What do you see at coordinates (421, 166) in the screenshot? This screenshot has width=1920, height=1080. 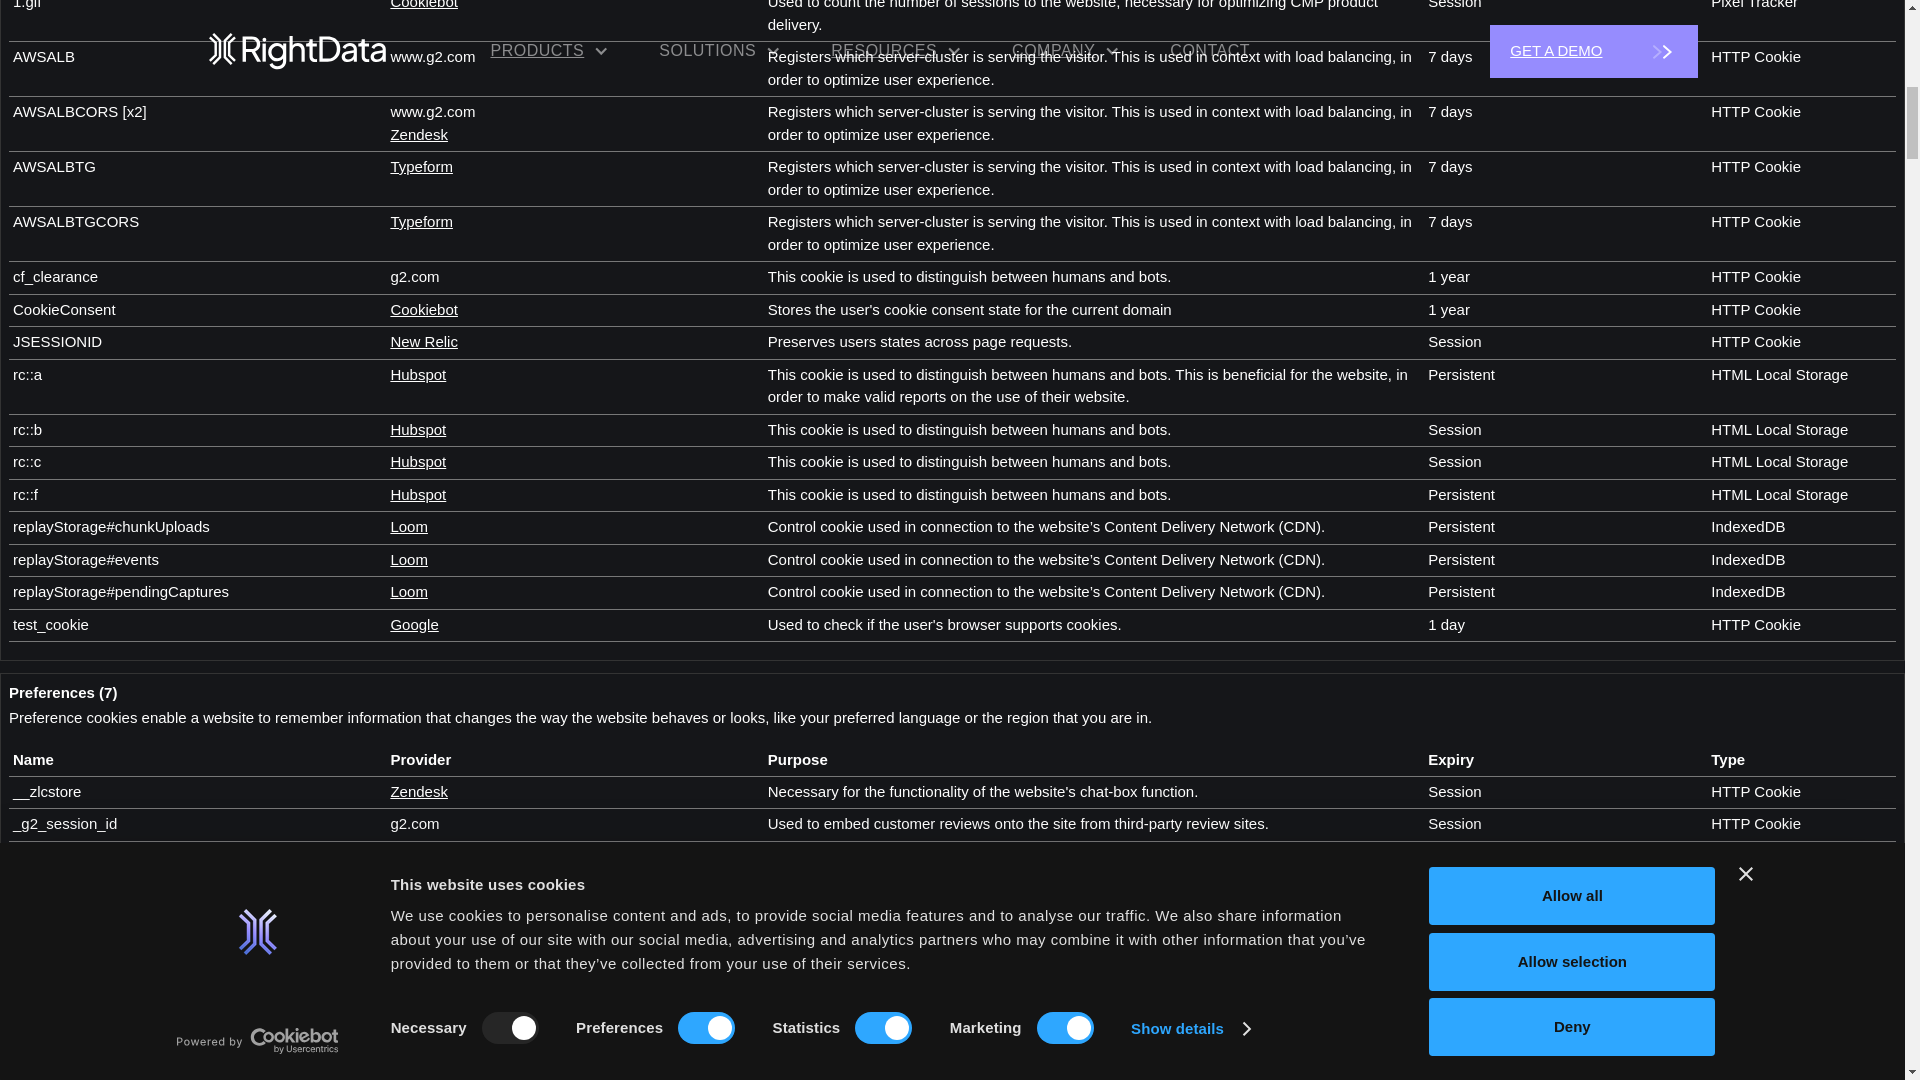 I see `Typeform` at bounding box center [421, 166].